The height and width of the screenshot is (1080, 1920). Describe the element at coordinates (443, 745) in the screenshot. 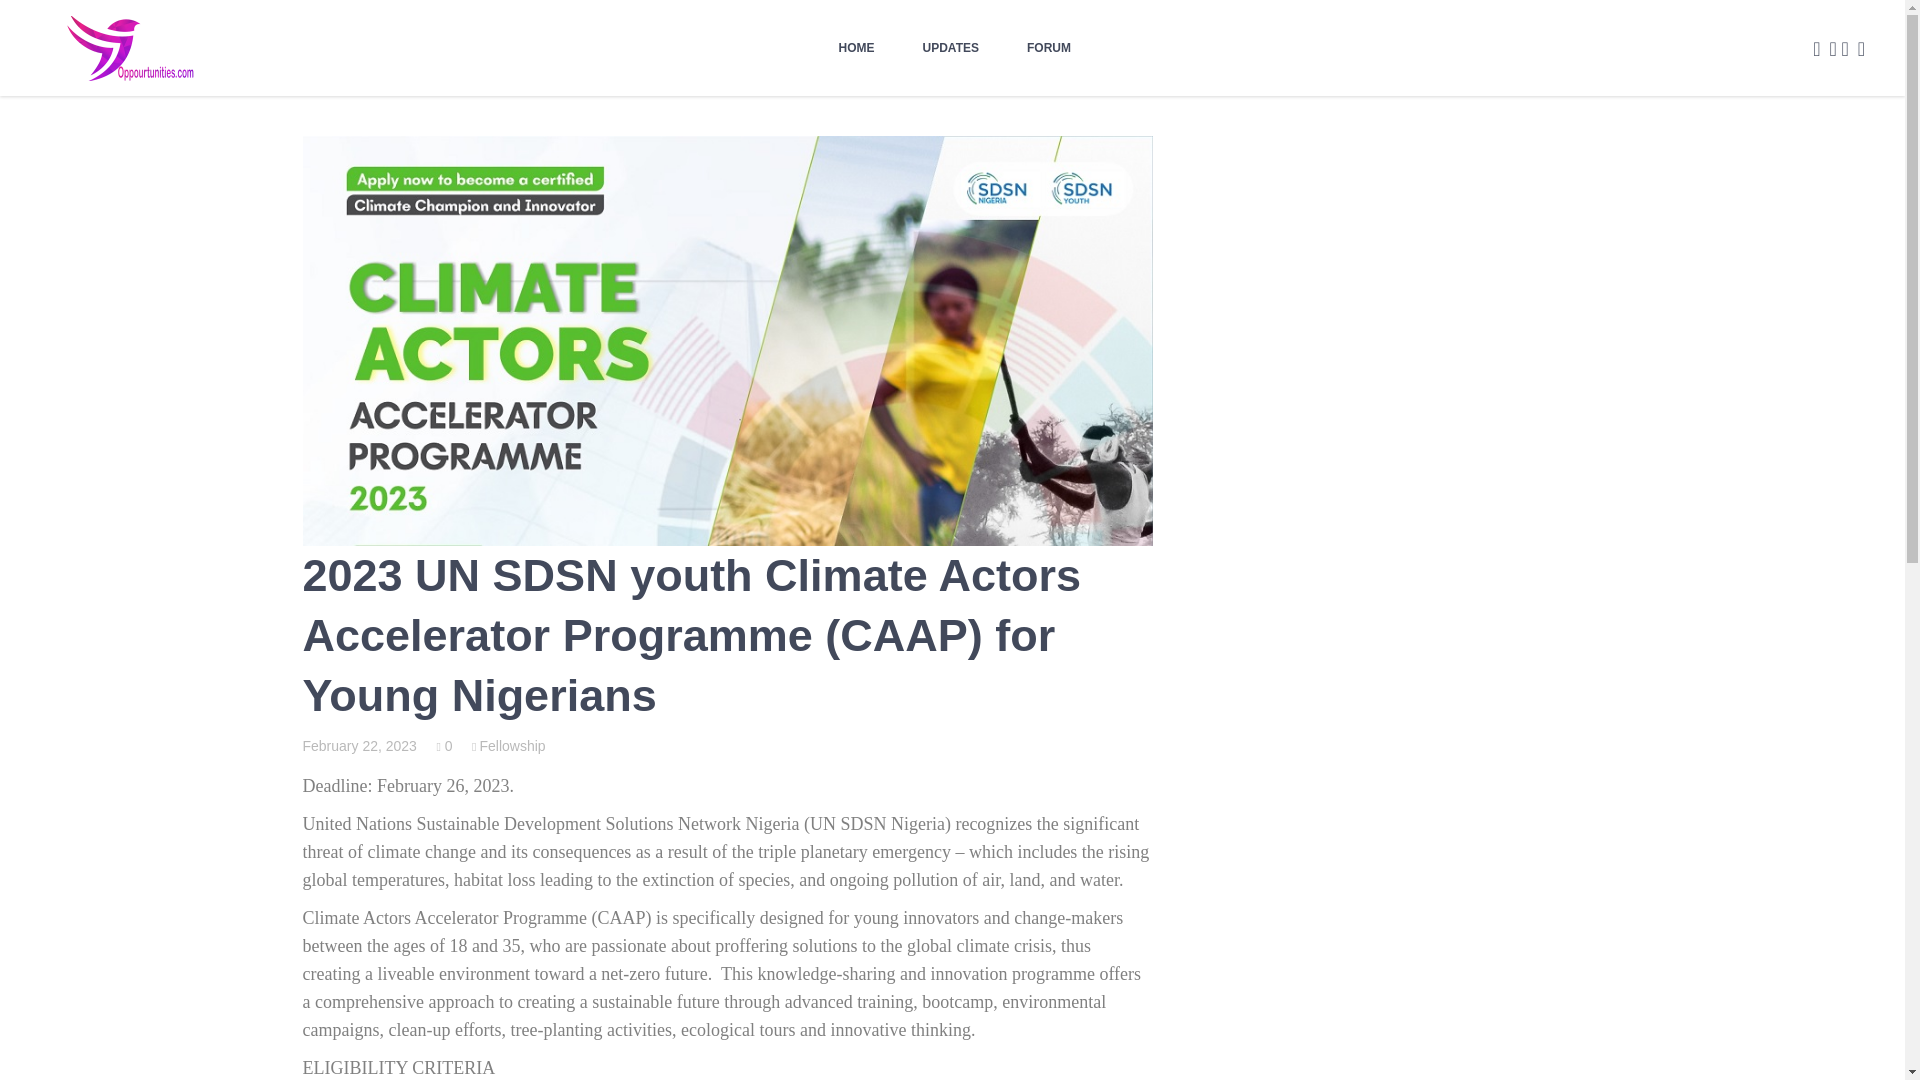

I see `0` at that location.